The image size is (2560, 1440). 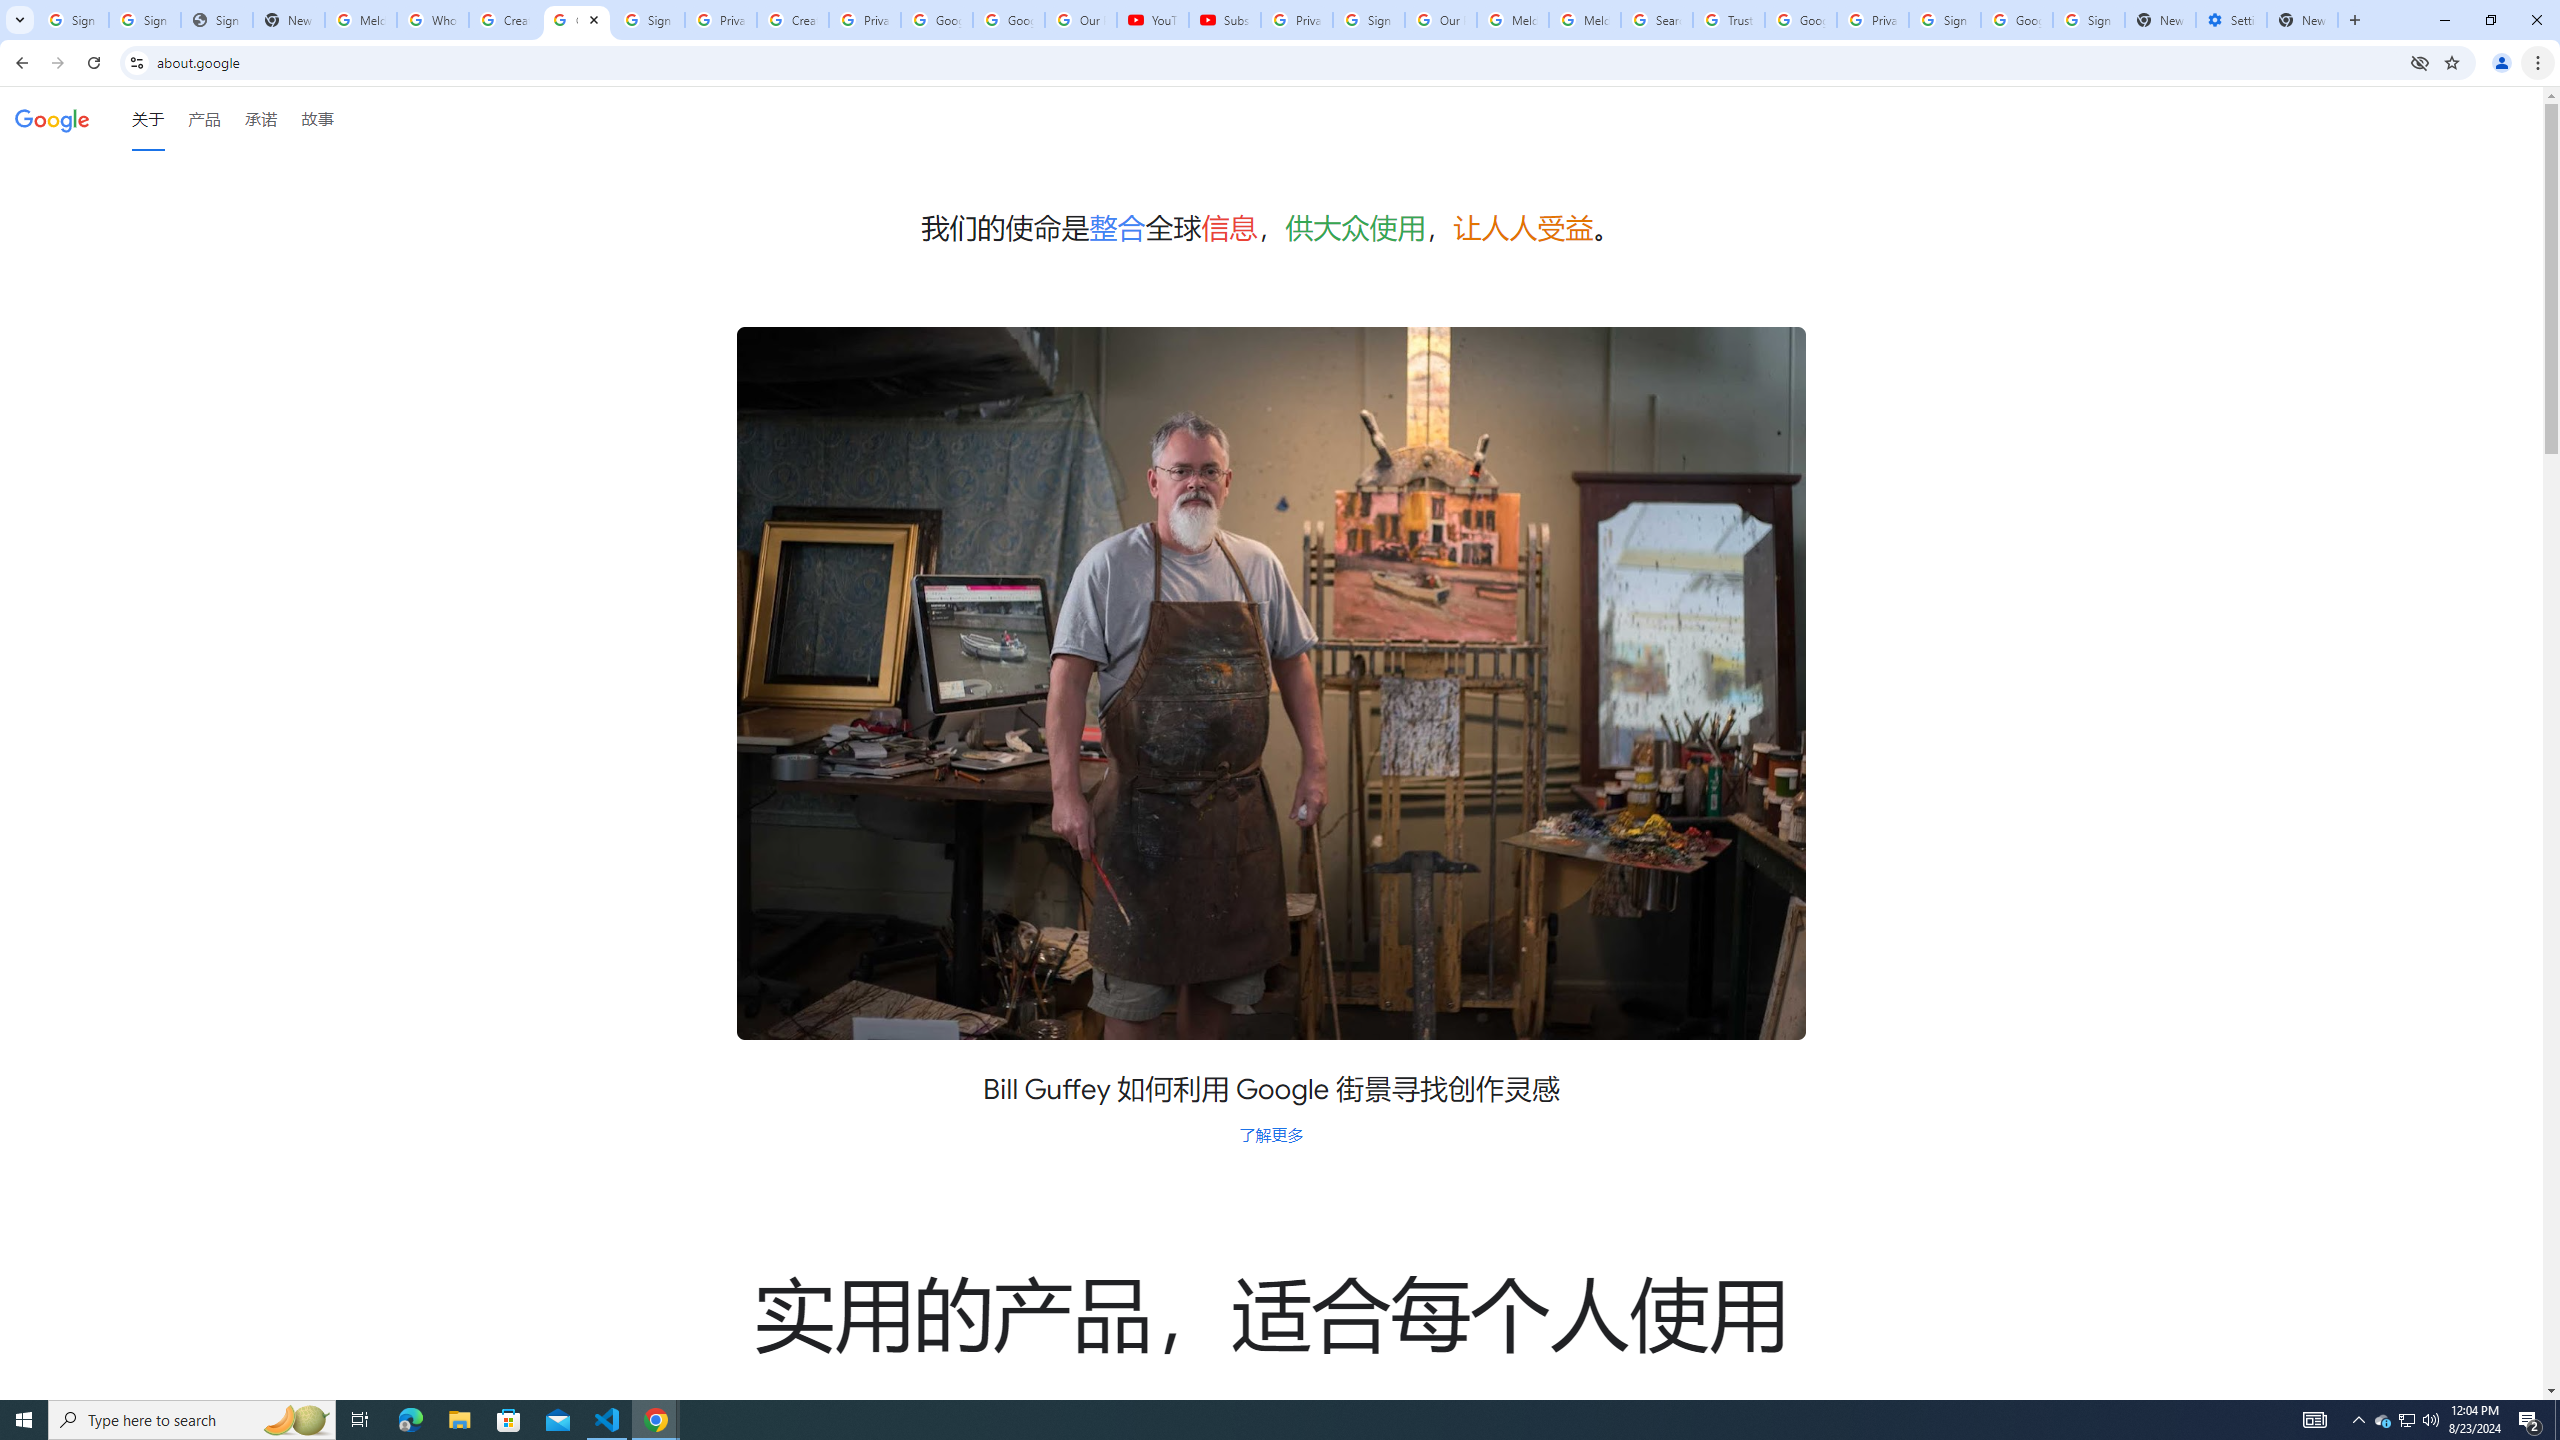 What do you see at coordinates (52, 118) in the screenshot?
I see `Google` at bounding box center [52, 118].